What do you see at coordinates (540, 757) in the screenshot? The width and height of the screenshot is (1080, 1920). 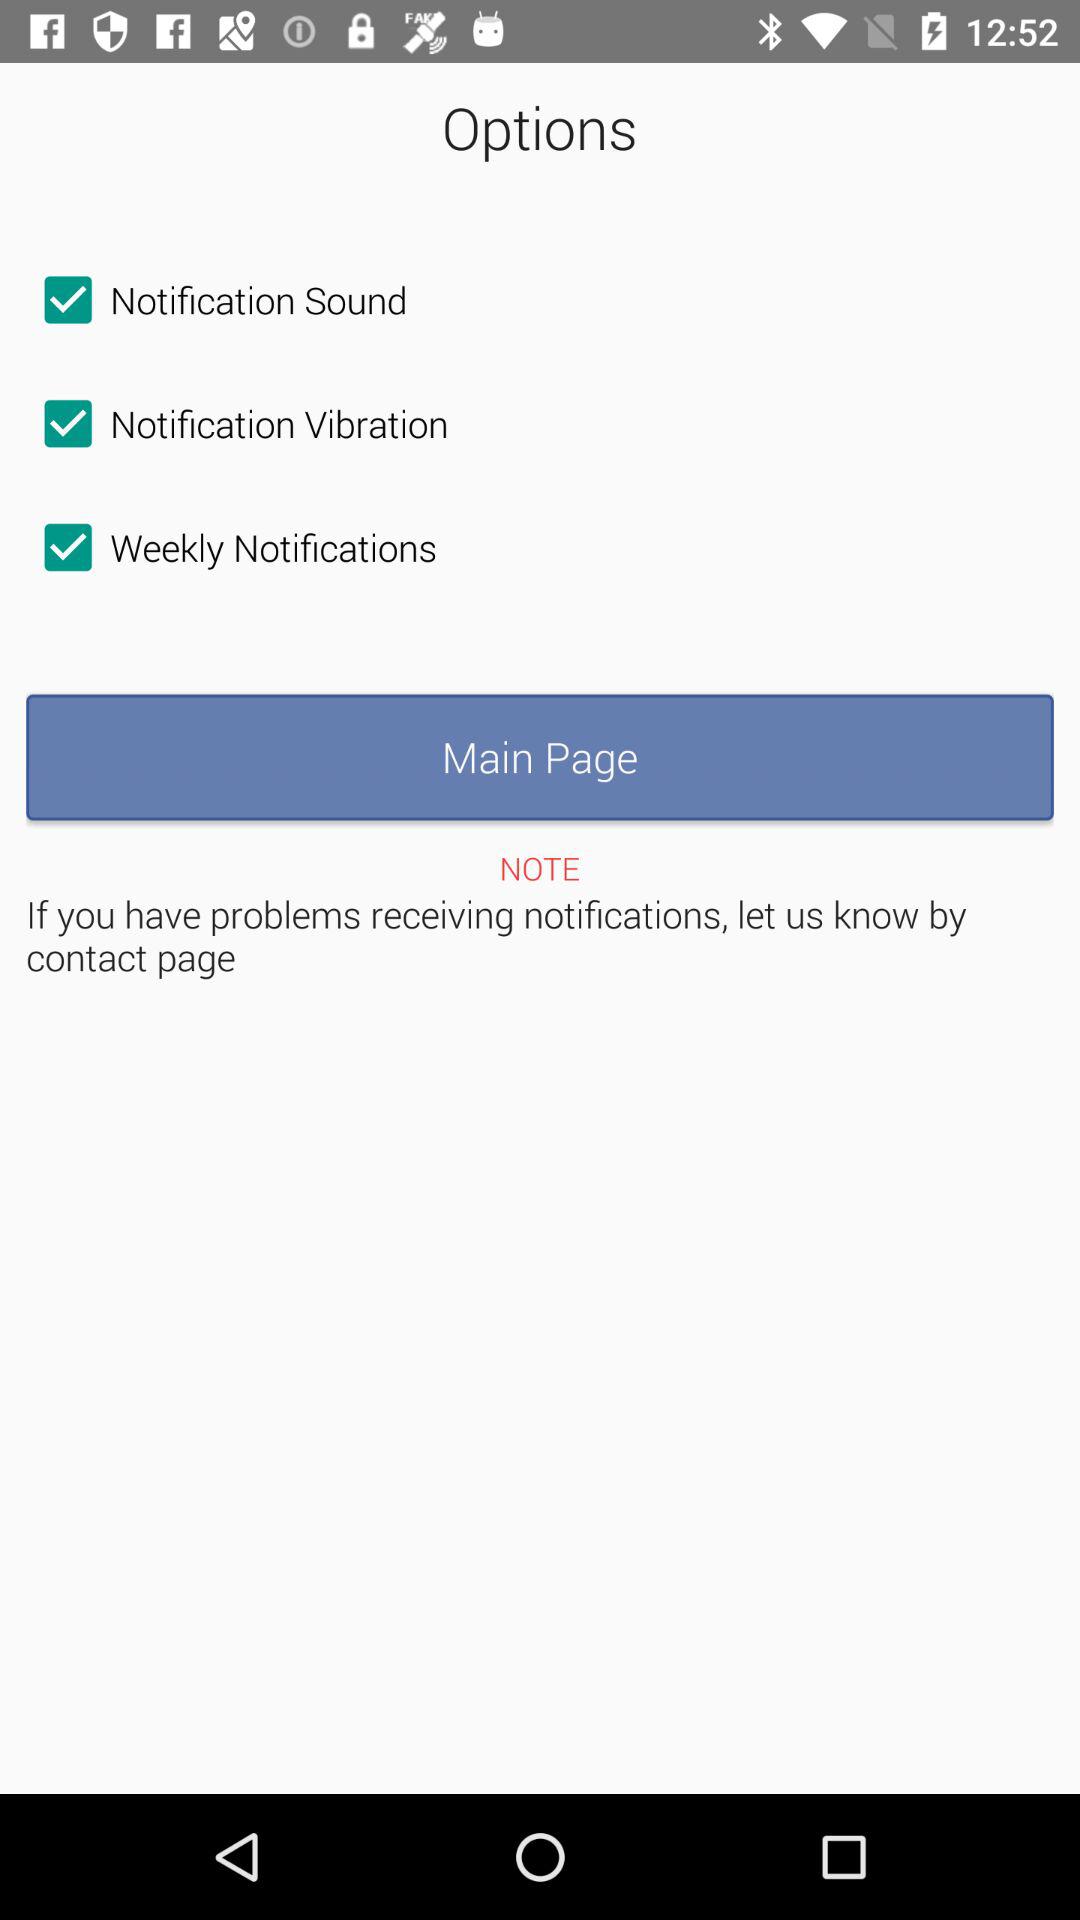 I see `turn off icon above note` at bounding box center [540, 757].